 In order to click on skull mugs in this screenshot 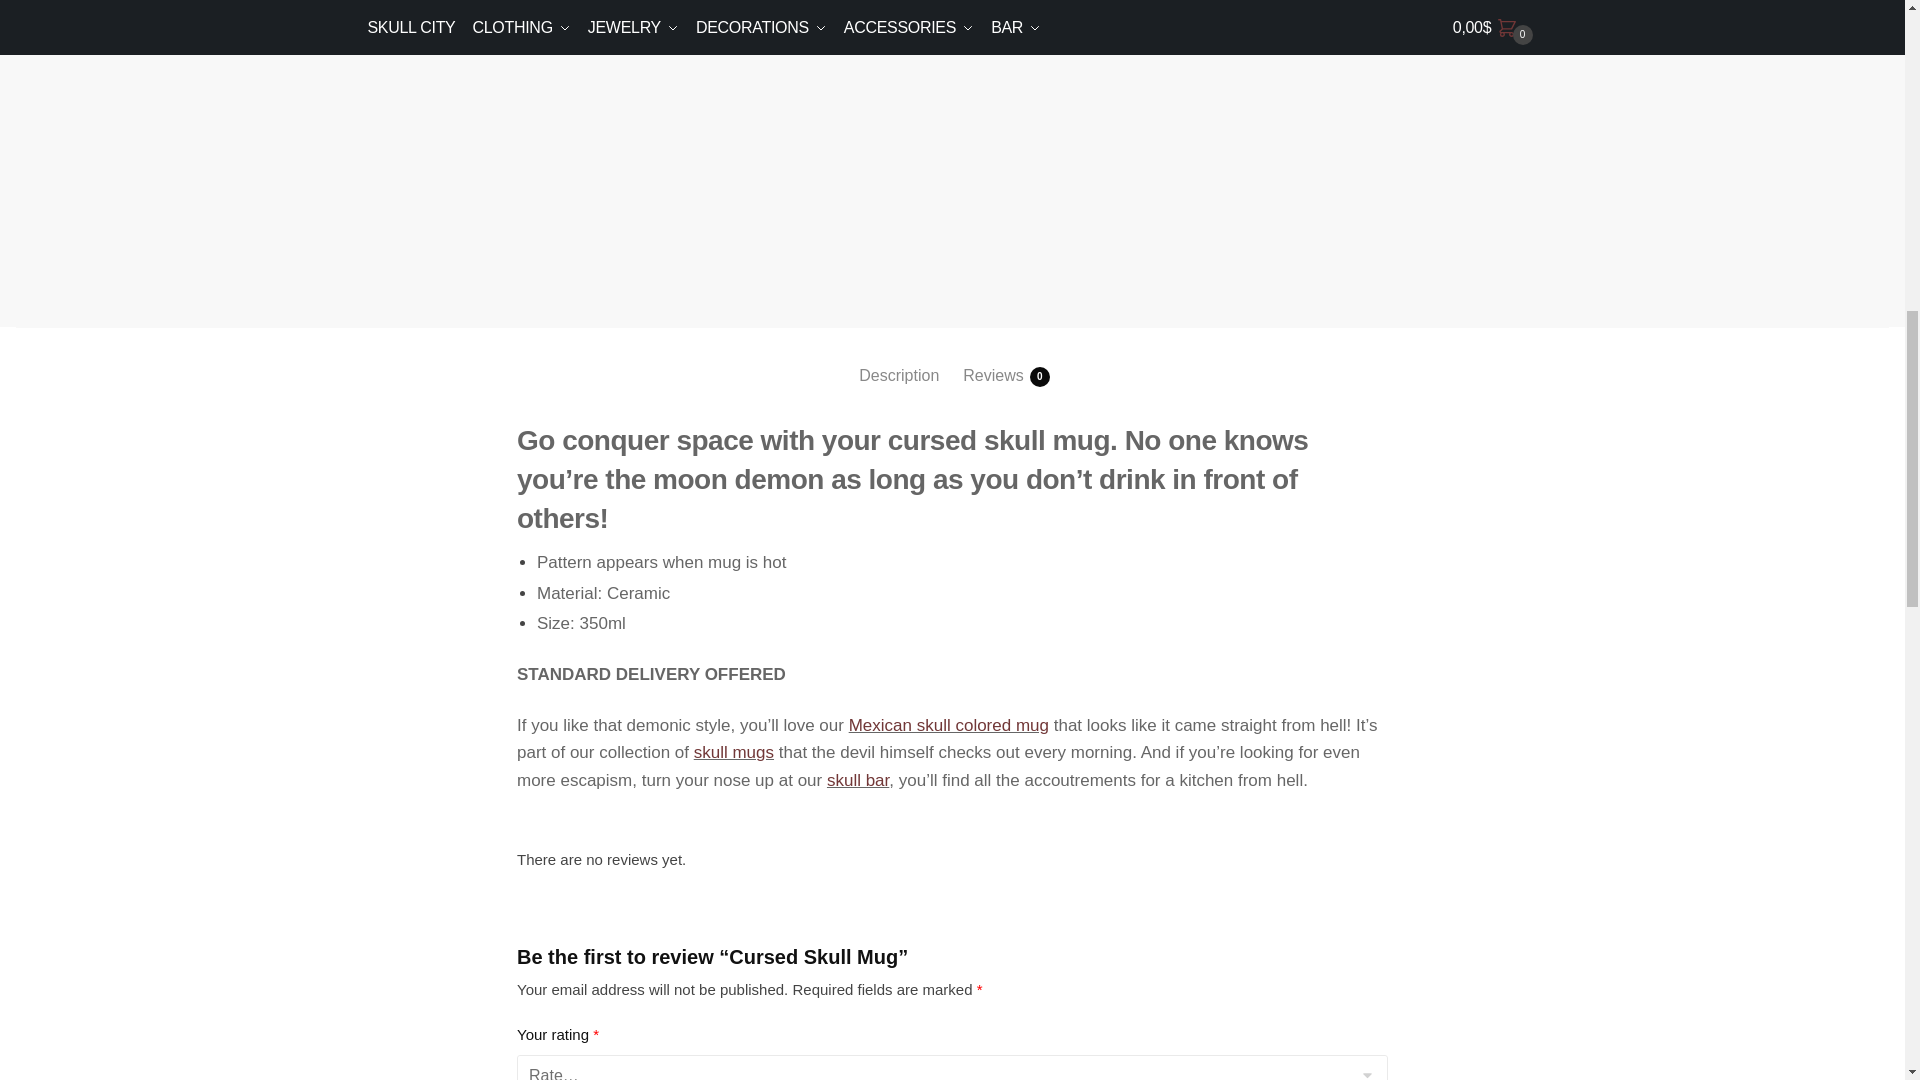, I will do `click(733, 752)`.